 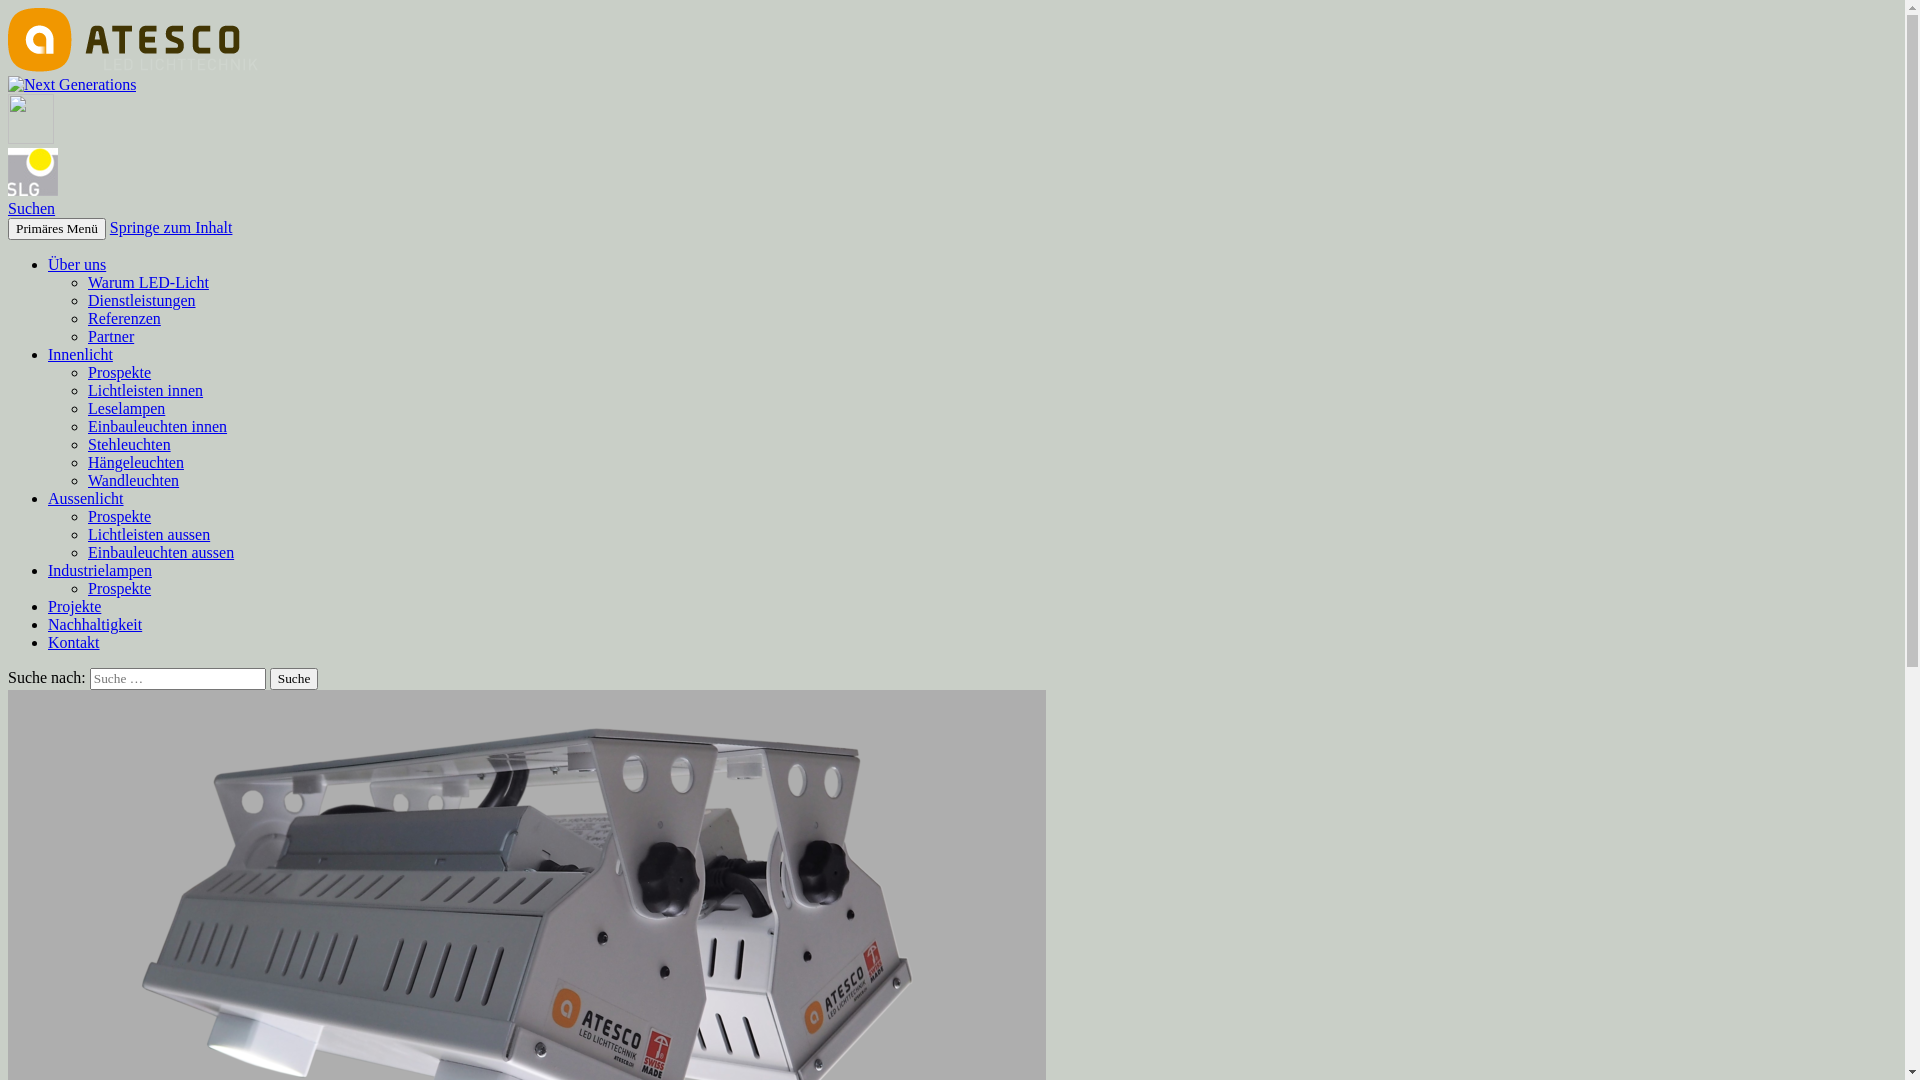 I want to click on Projekte, so click(x=74, y=606).